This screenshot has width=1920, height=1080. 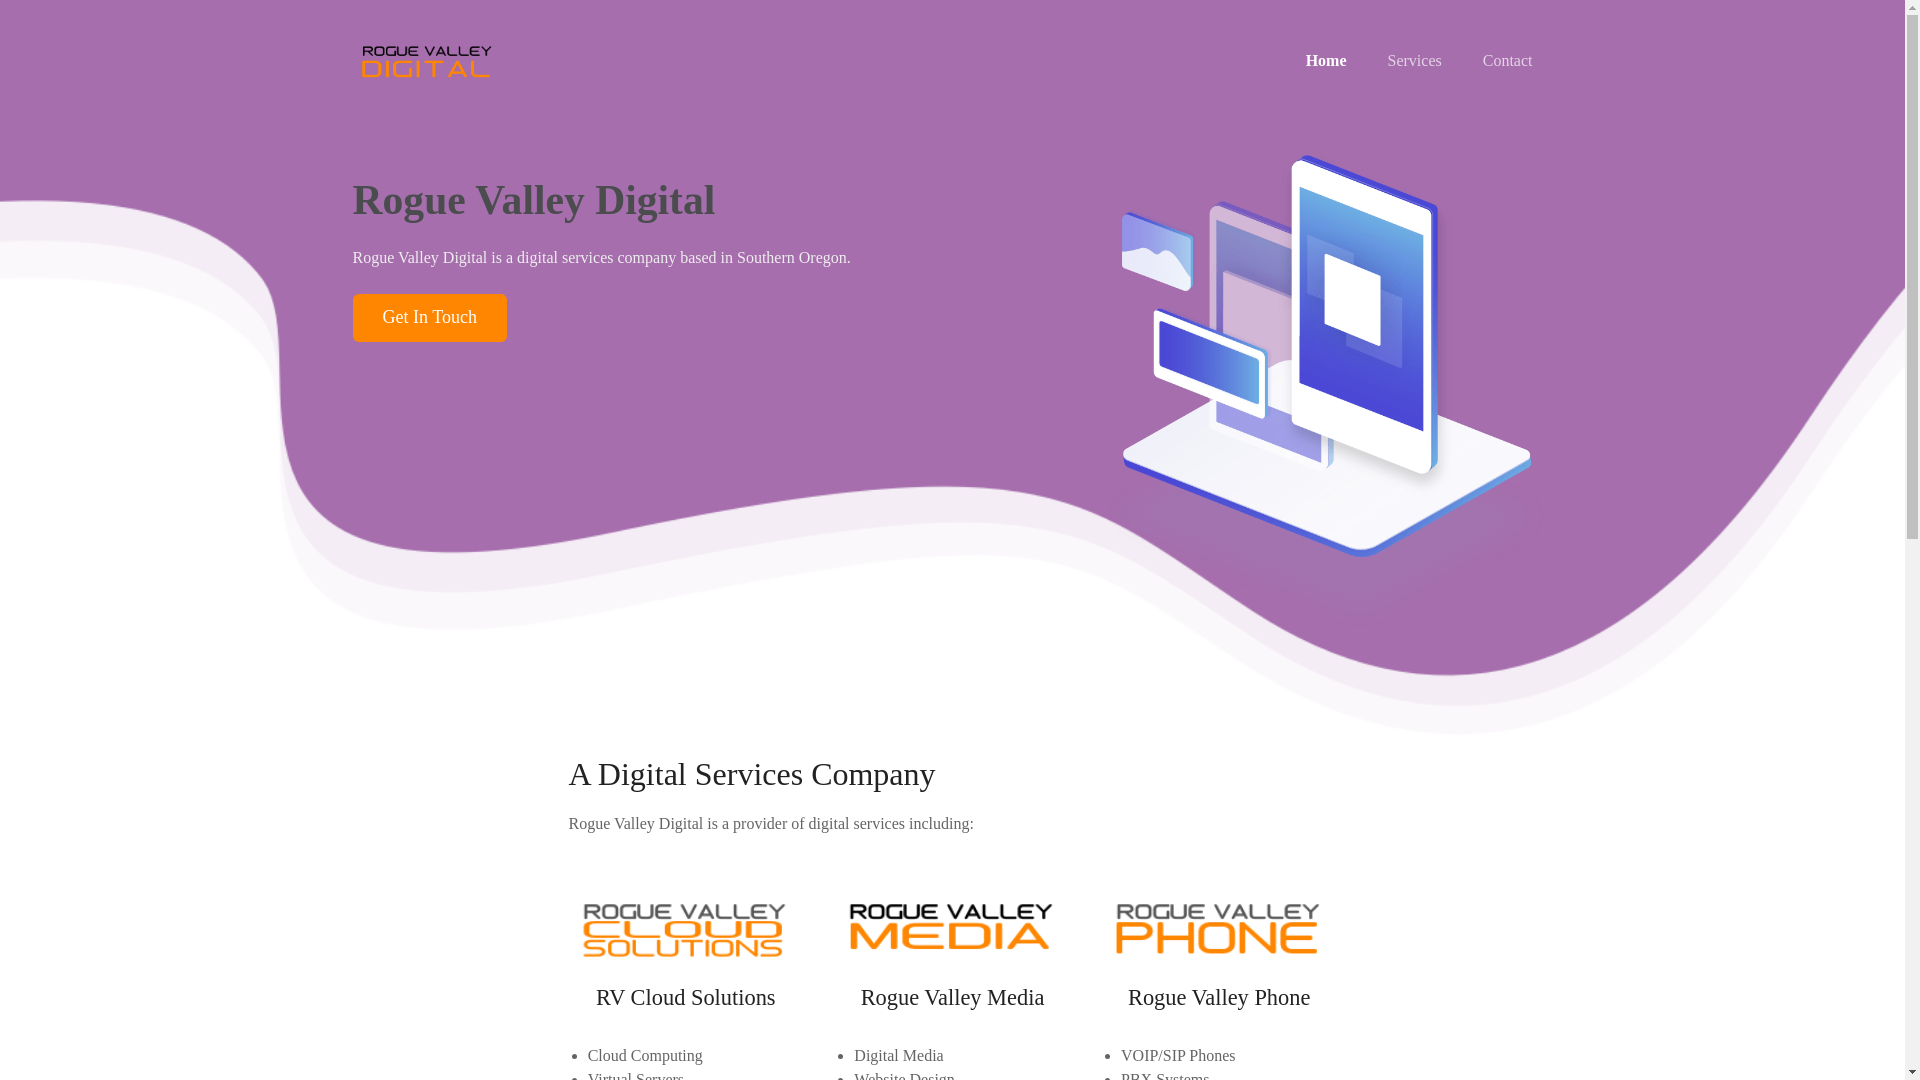 What do you see at coordinates (428, 317) in the screenshot?
I see `Get In Touch` at bounding box center [428, 317].